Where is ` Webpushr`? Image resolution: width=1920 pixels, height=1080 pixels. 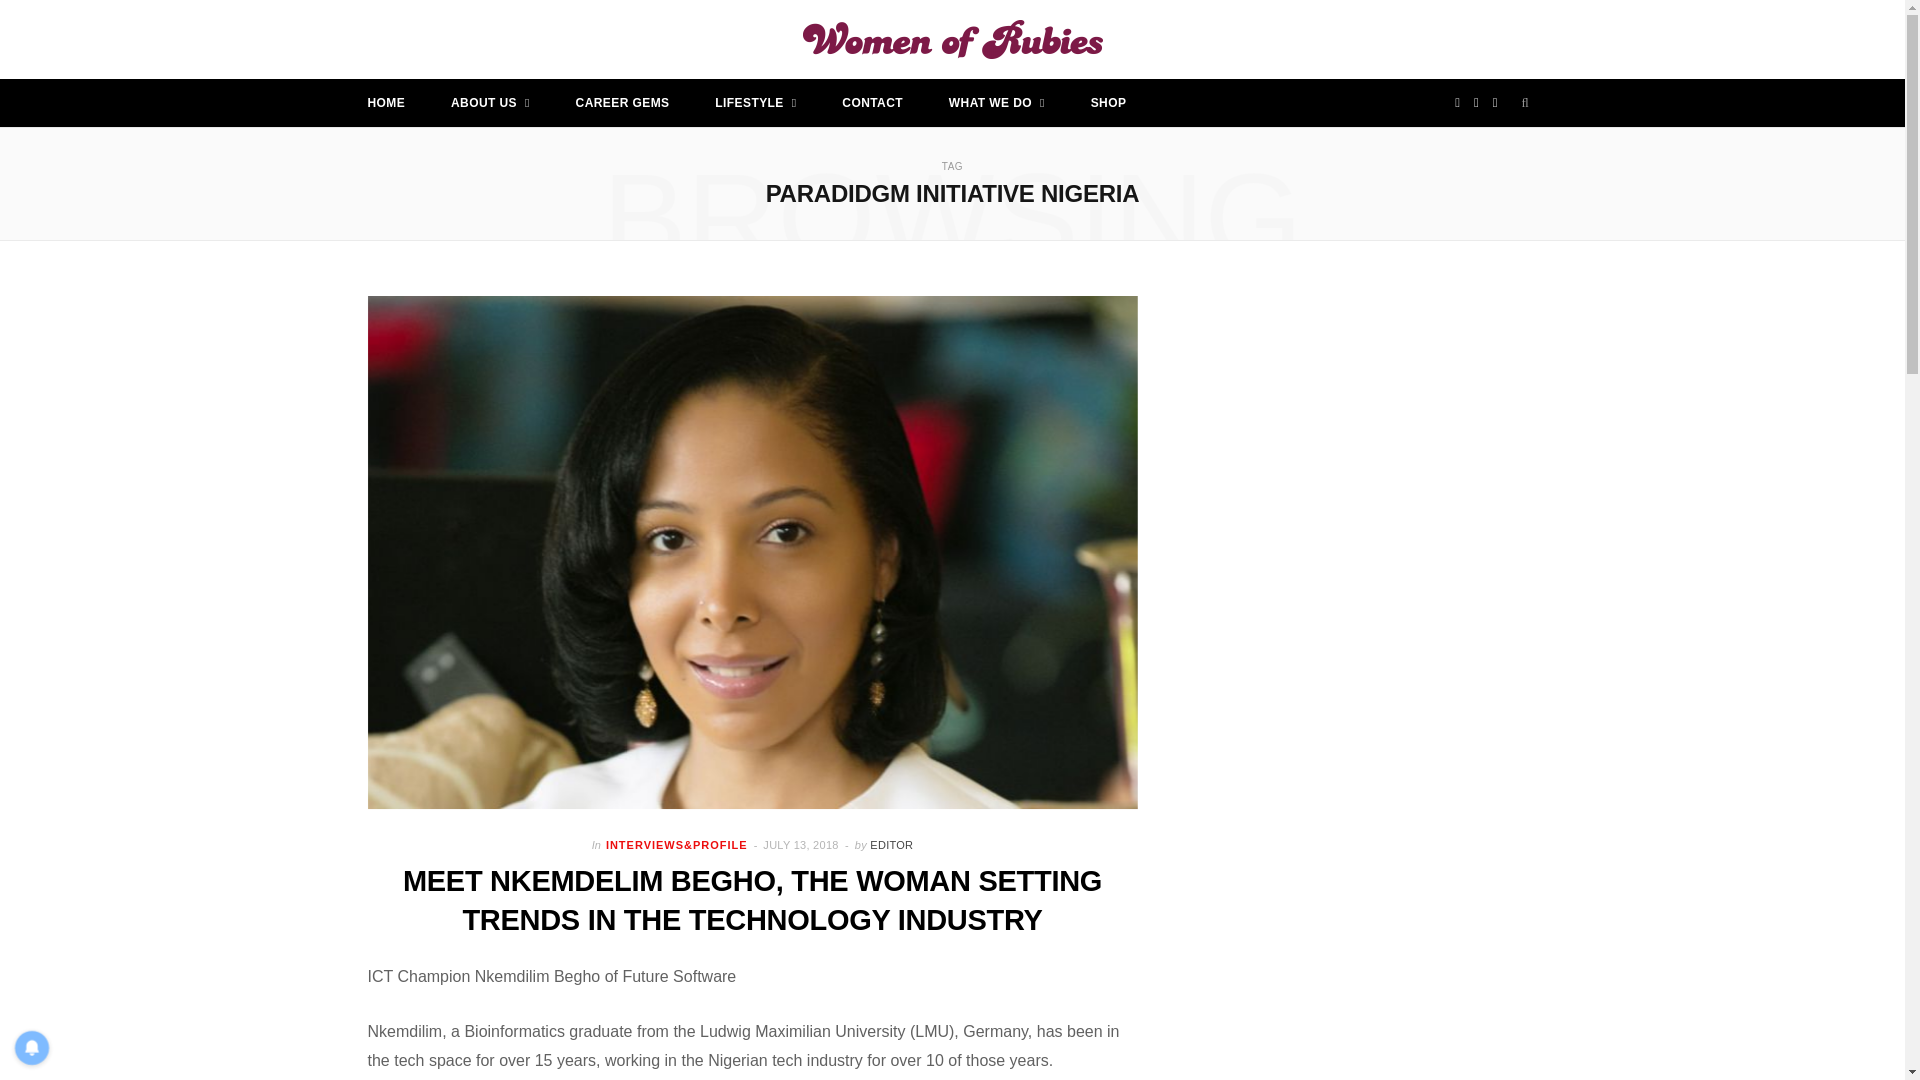  Webpushr is located at coordinates (40, 1010).